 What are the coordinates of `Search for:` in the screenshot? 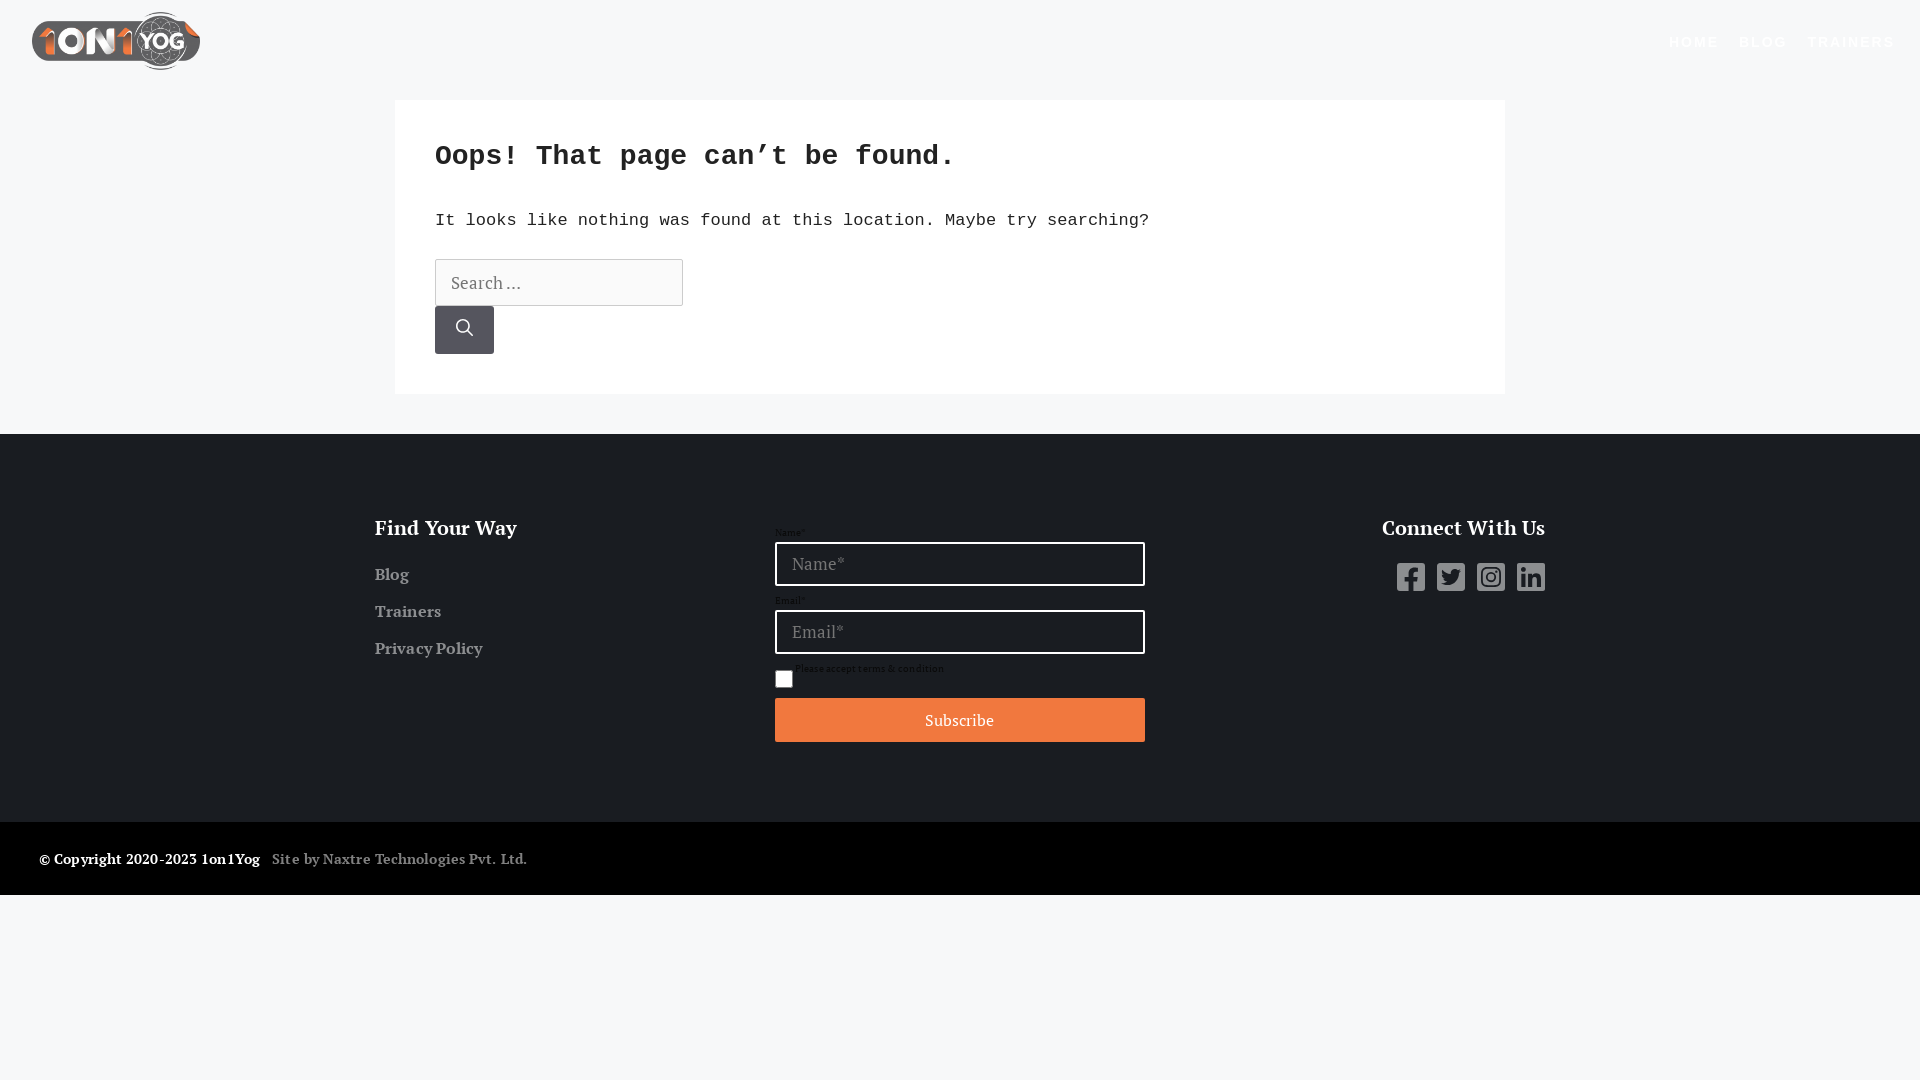 It's located at (559, 283).